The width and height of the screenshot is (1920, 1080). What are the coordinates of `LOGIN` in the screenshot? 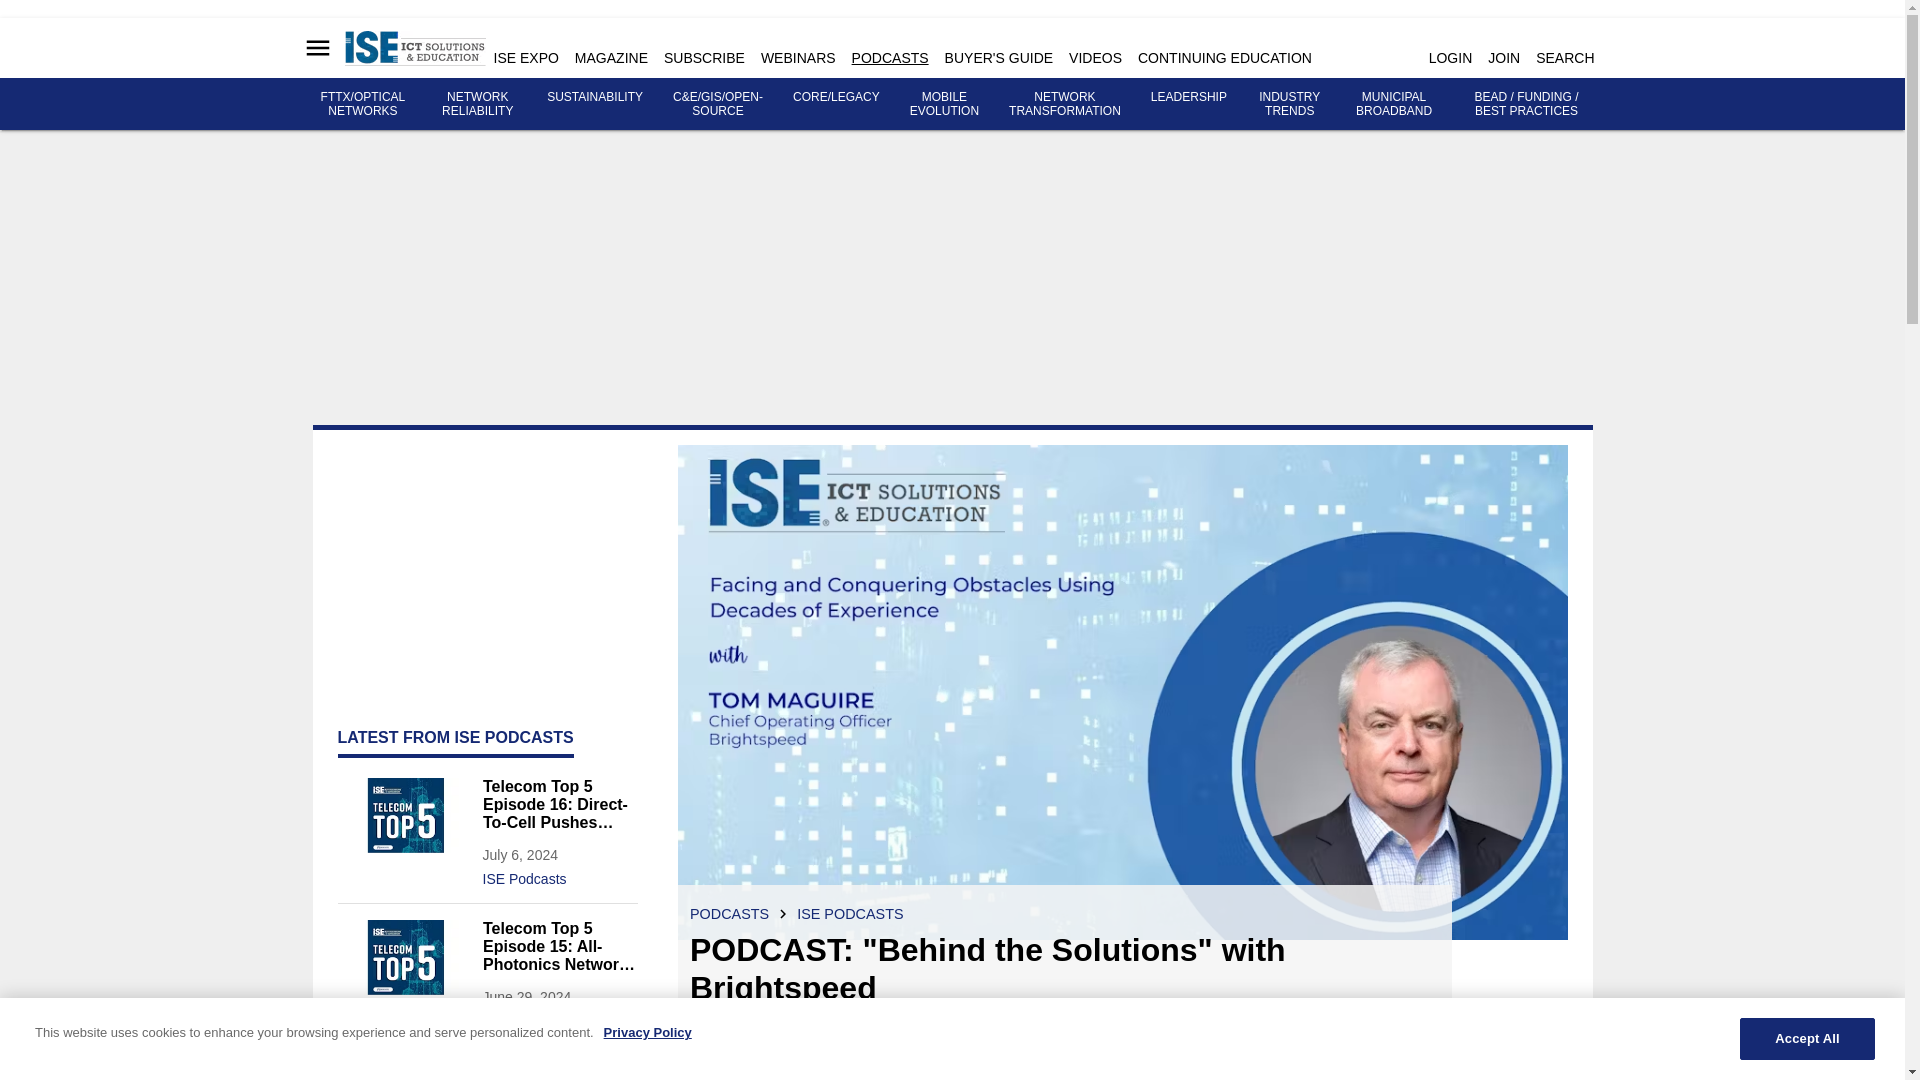 It's located at (1450, 57).